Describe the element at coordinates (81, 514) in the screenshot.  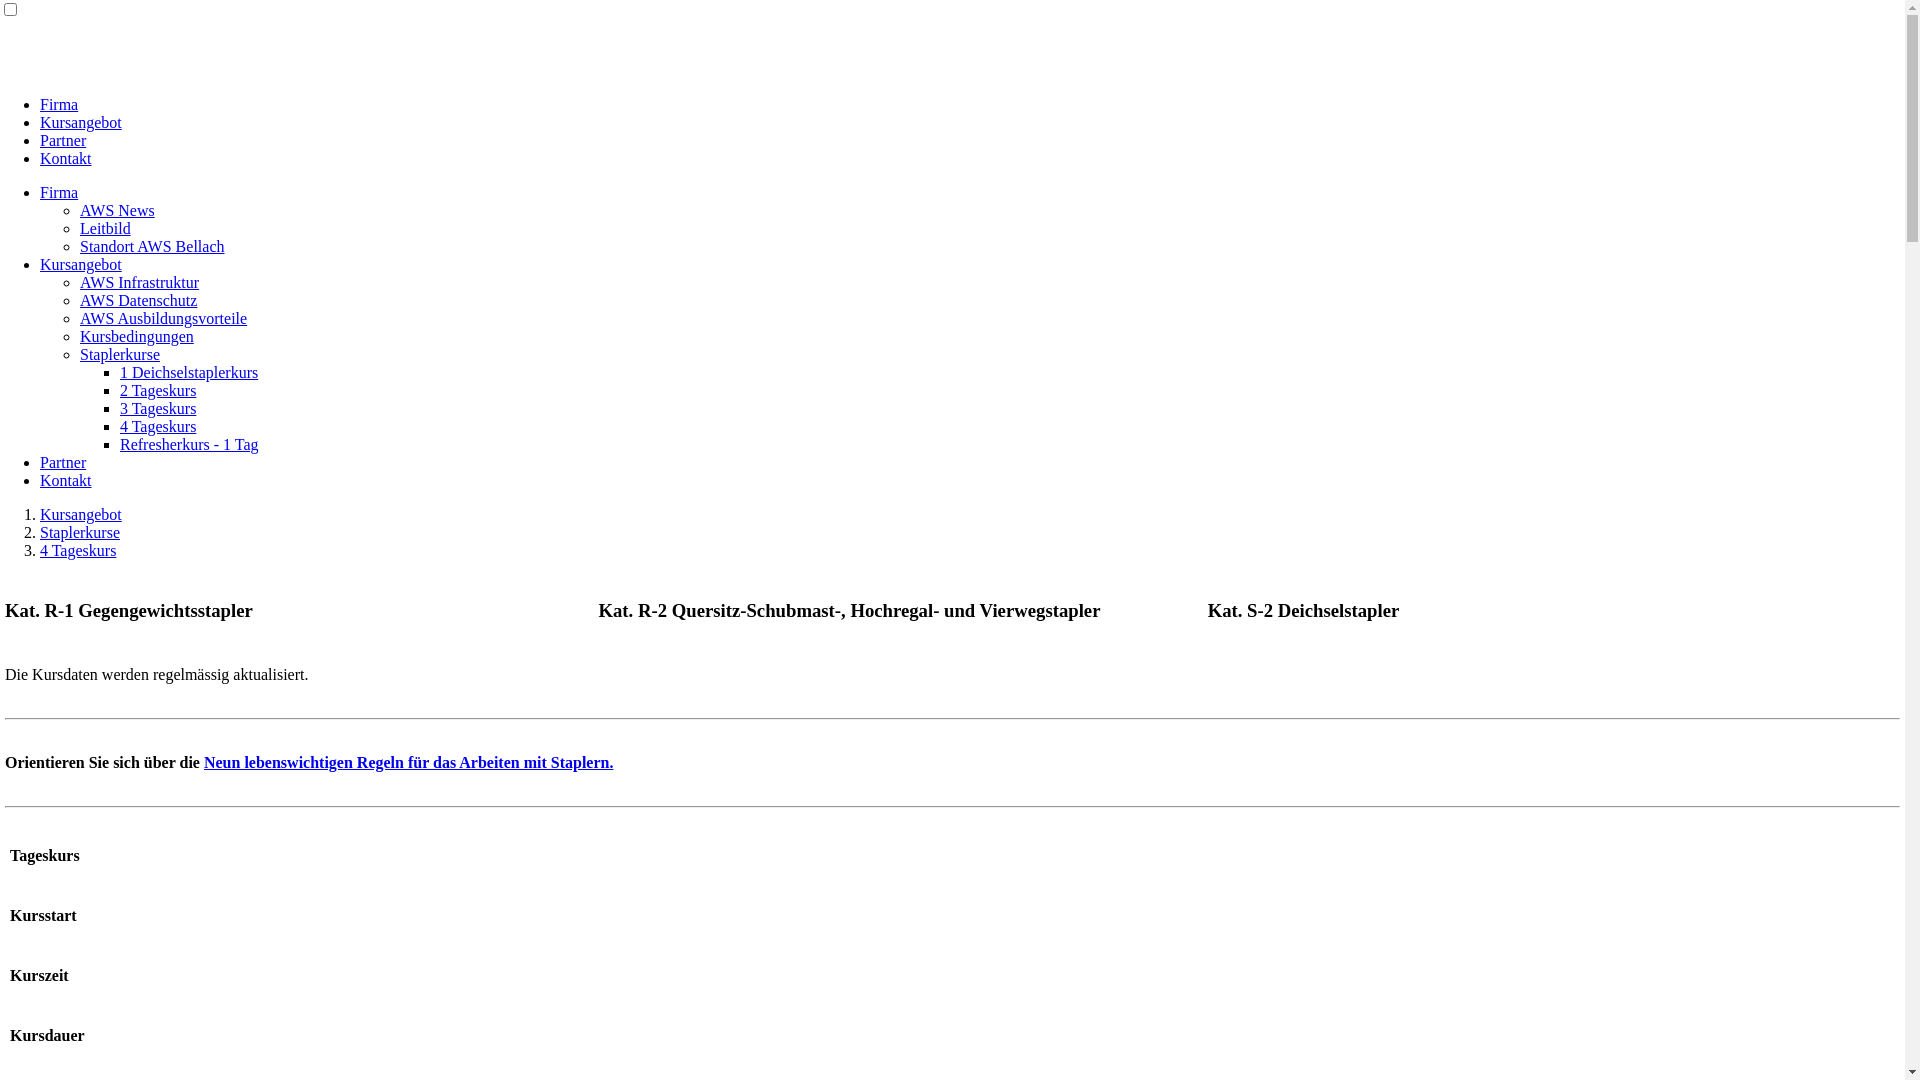
I see `Kursangebot` at that location.